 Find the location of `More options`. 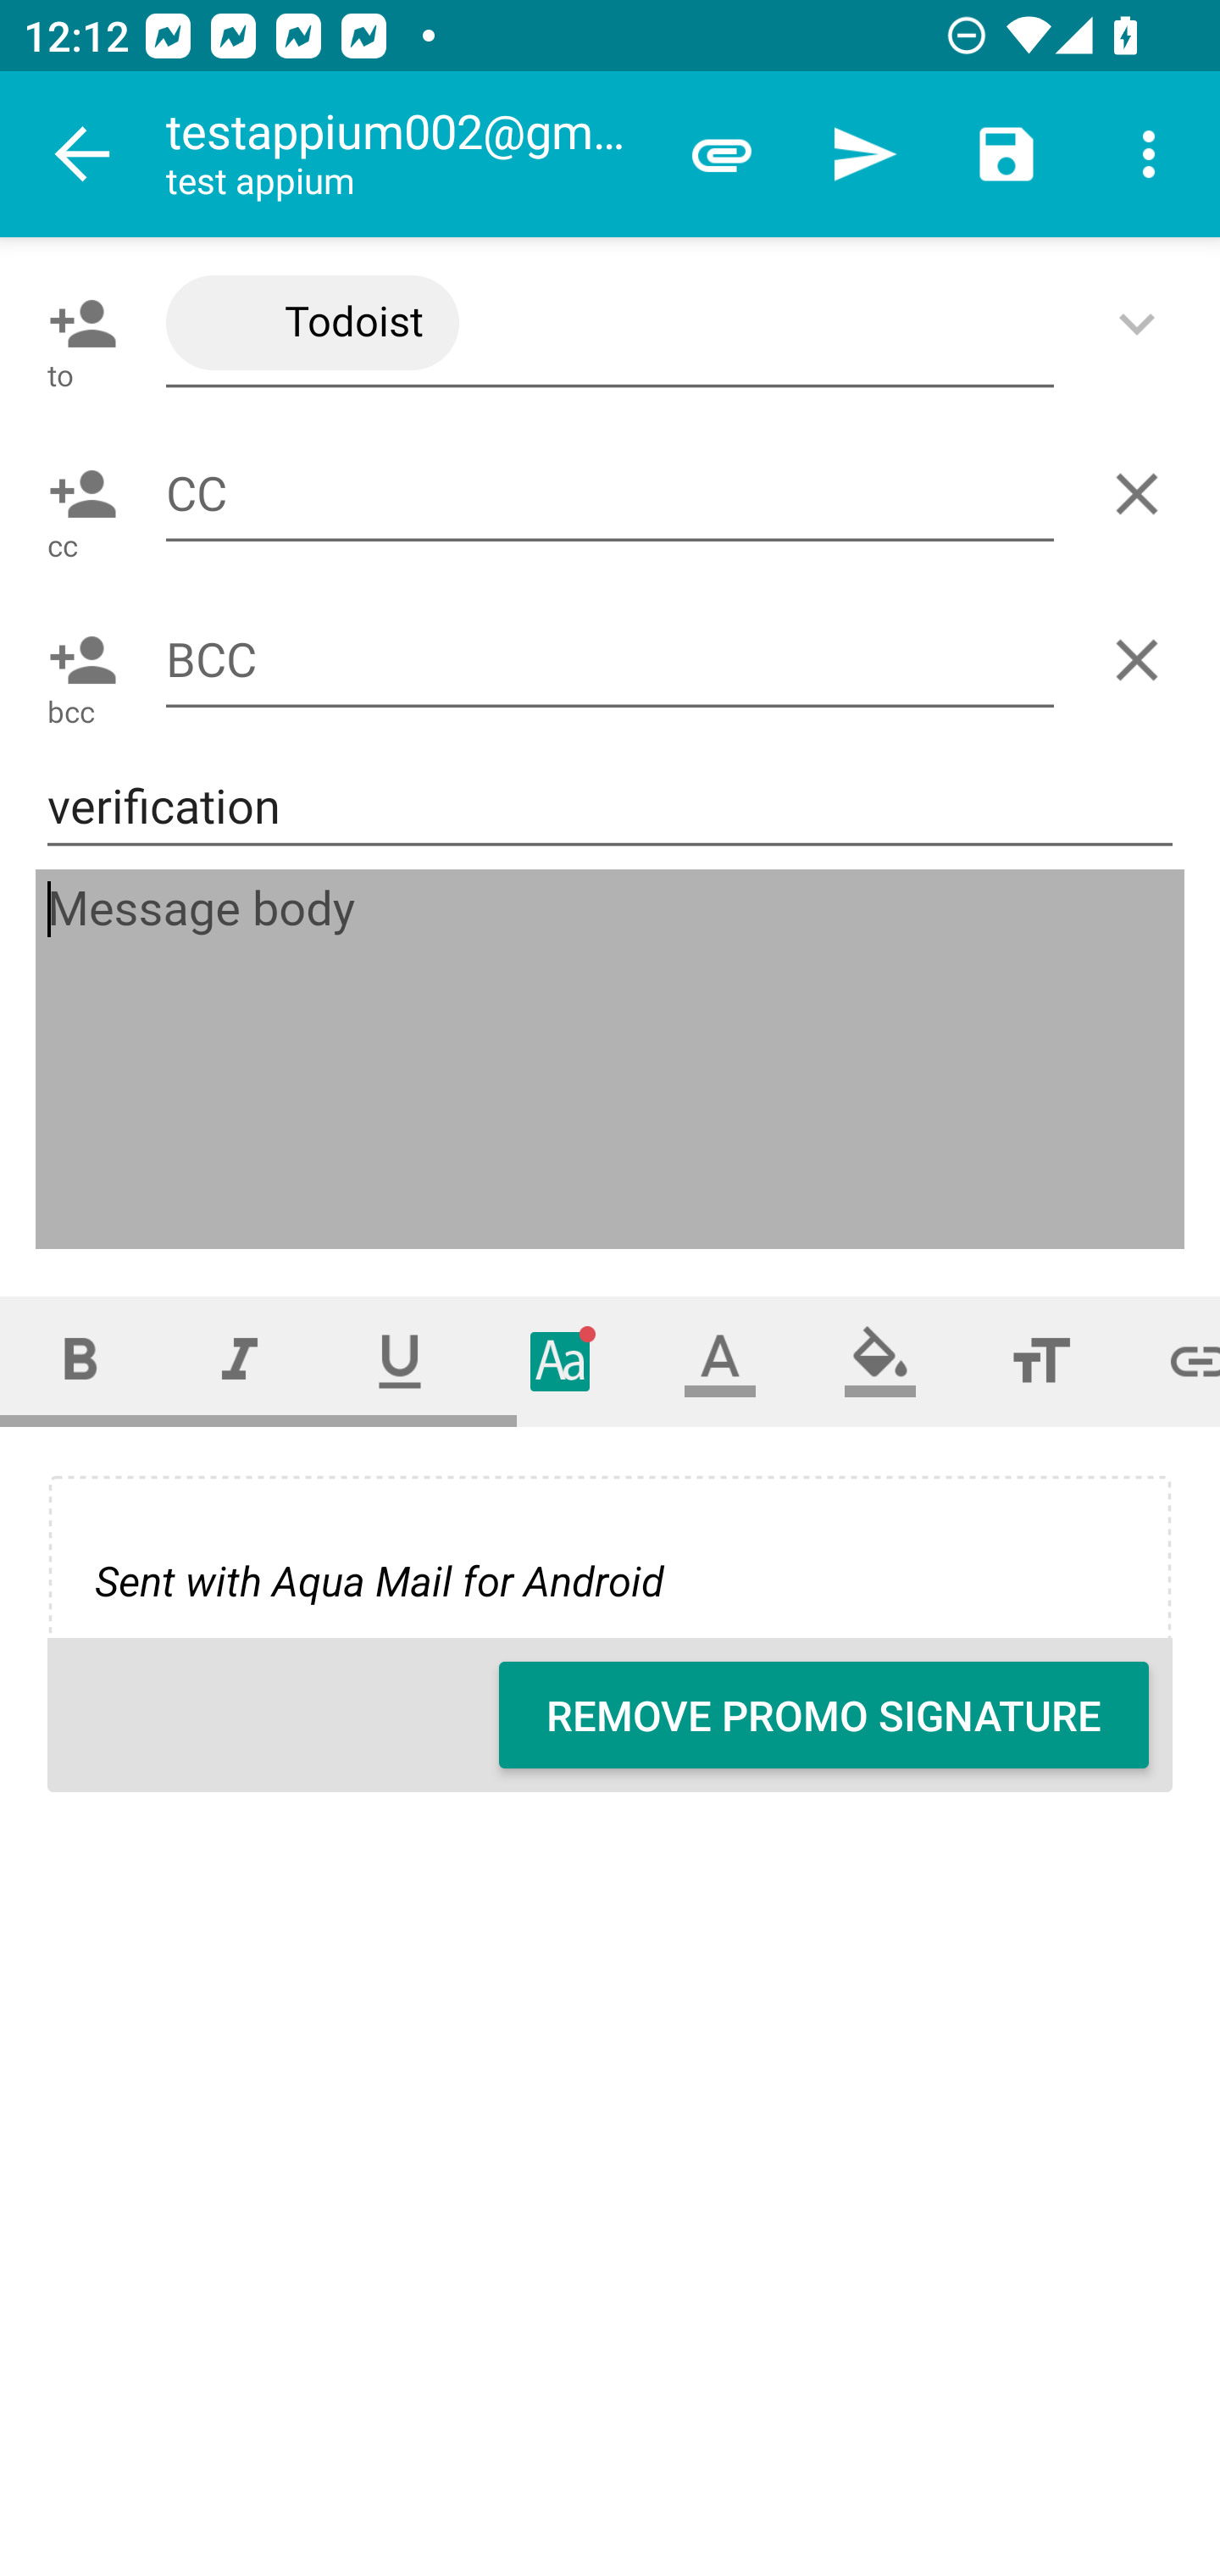

More options is located at coordinates (1149, 154).